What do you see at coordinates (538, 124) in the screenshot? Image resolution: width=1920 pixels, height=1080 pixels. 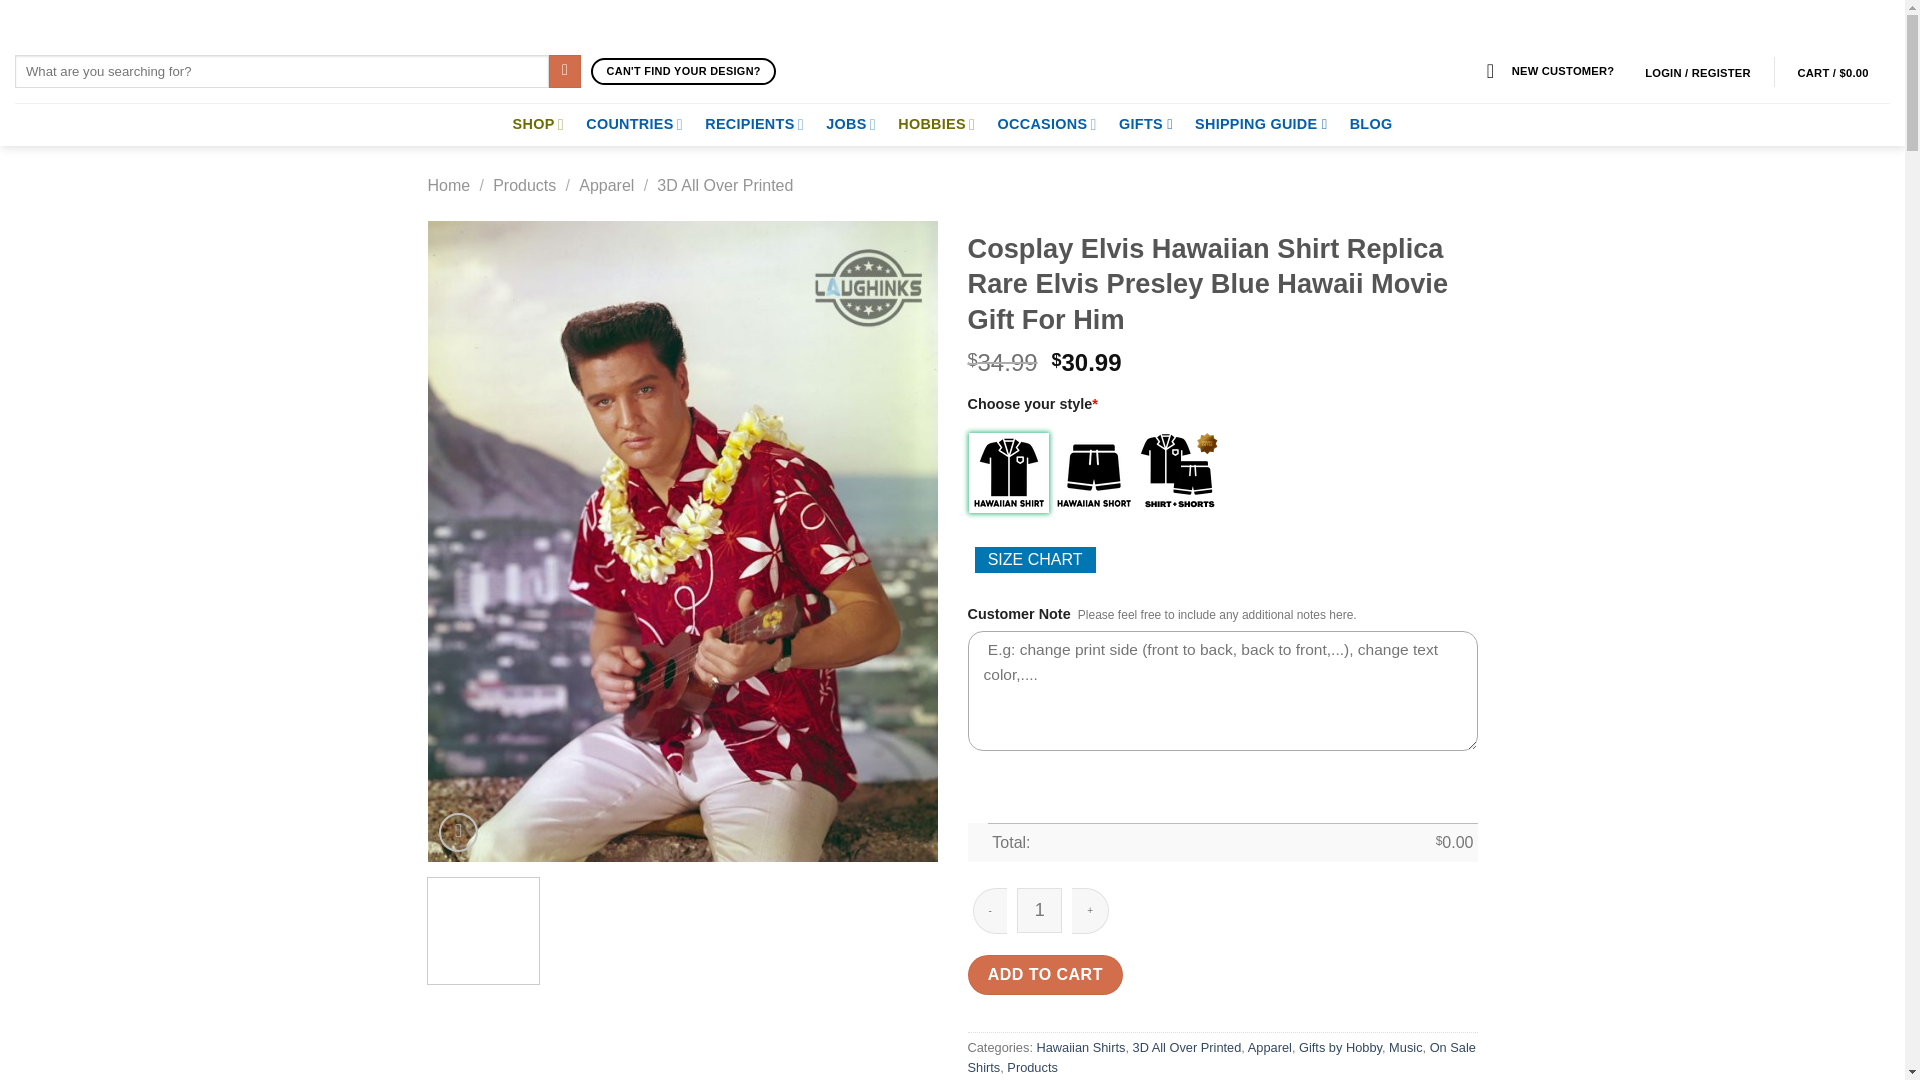 I see `SHOP` at bounding box center [538, 124].